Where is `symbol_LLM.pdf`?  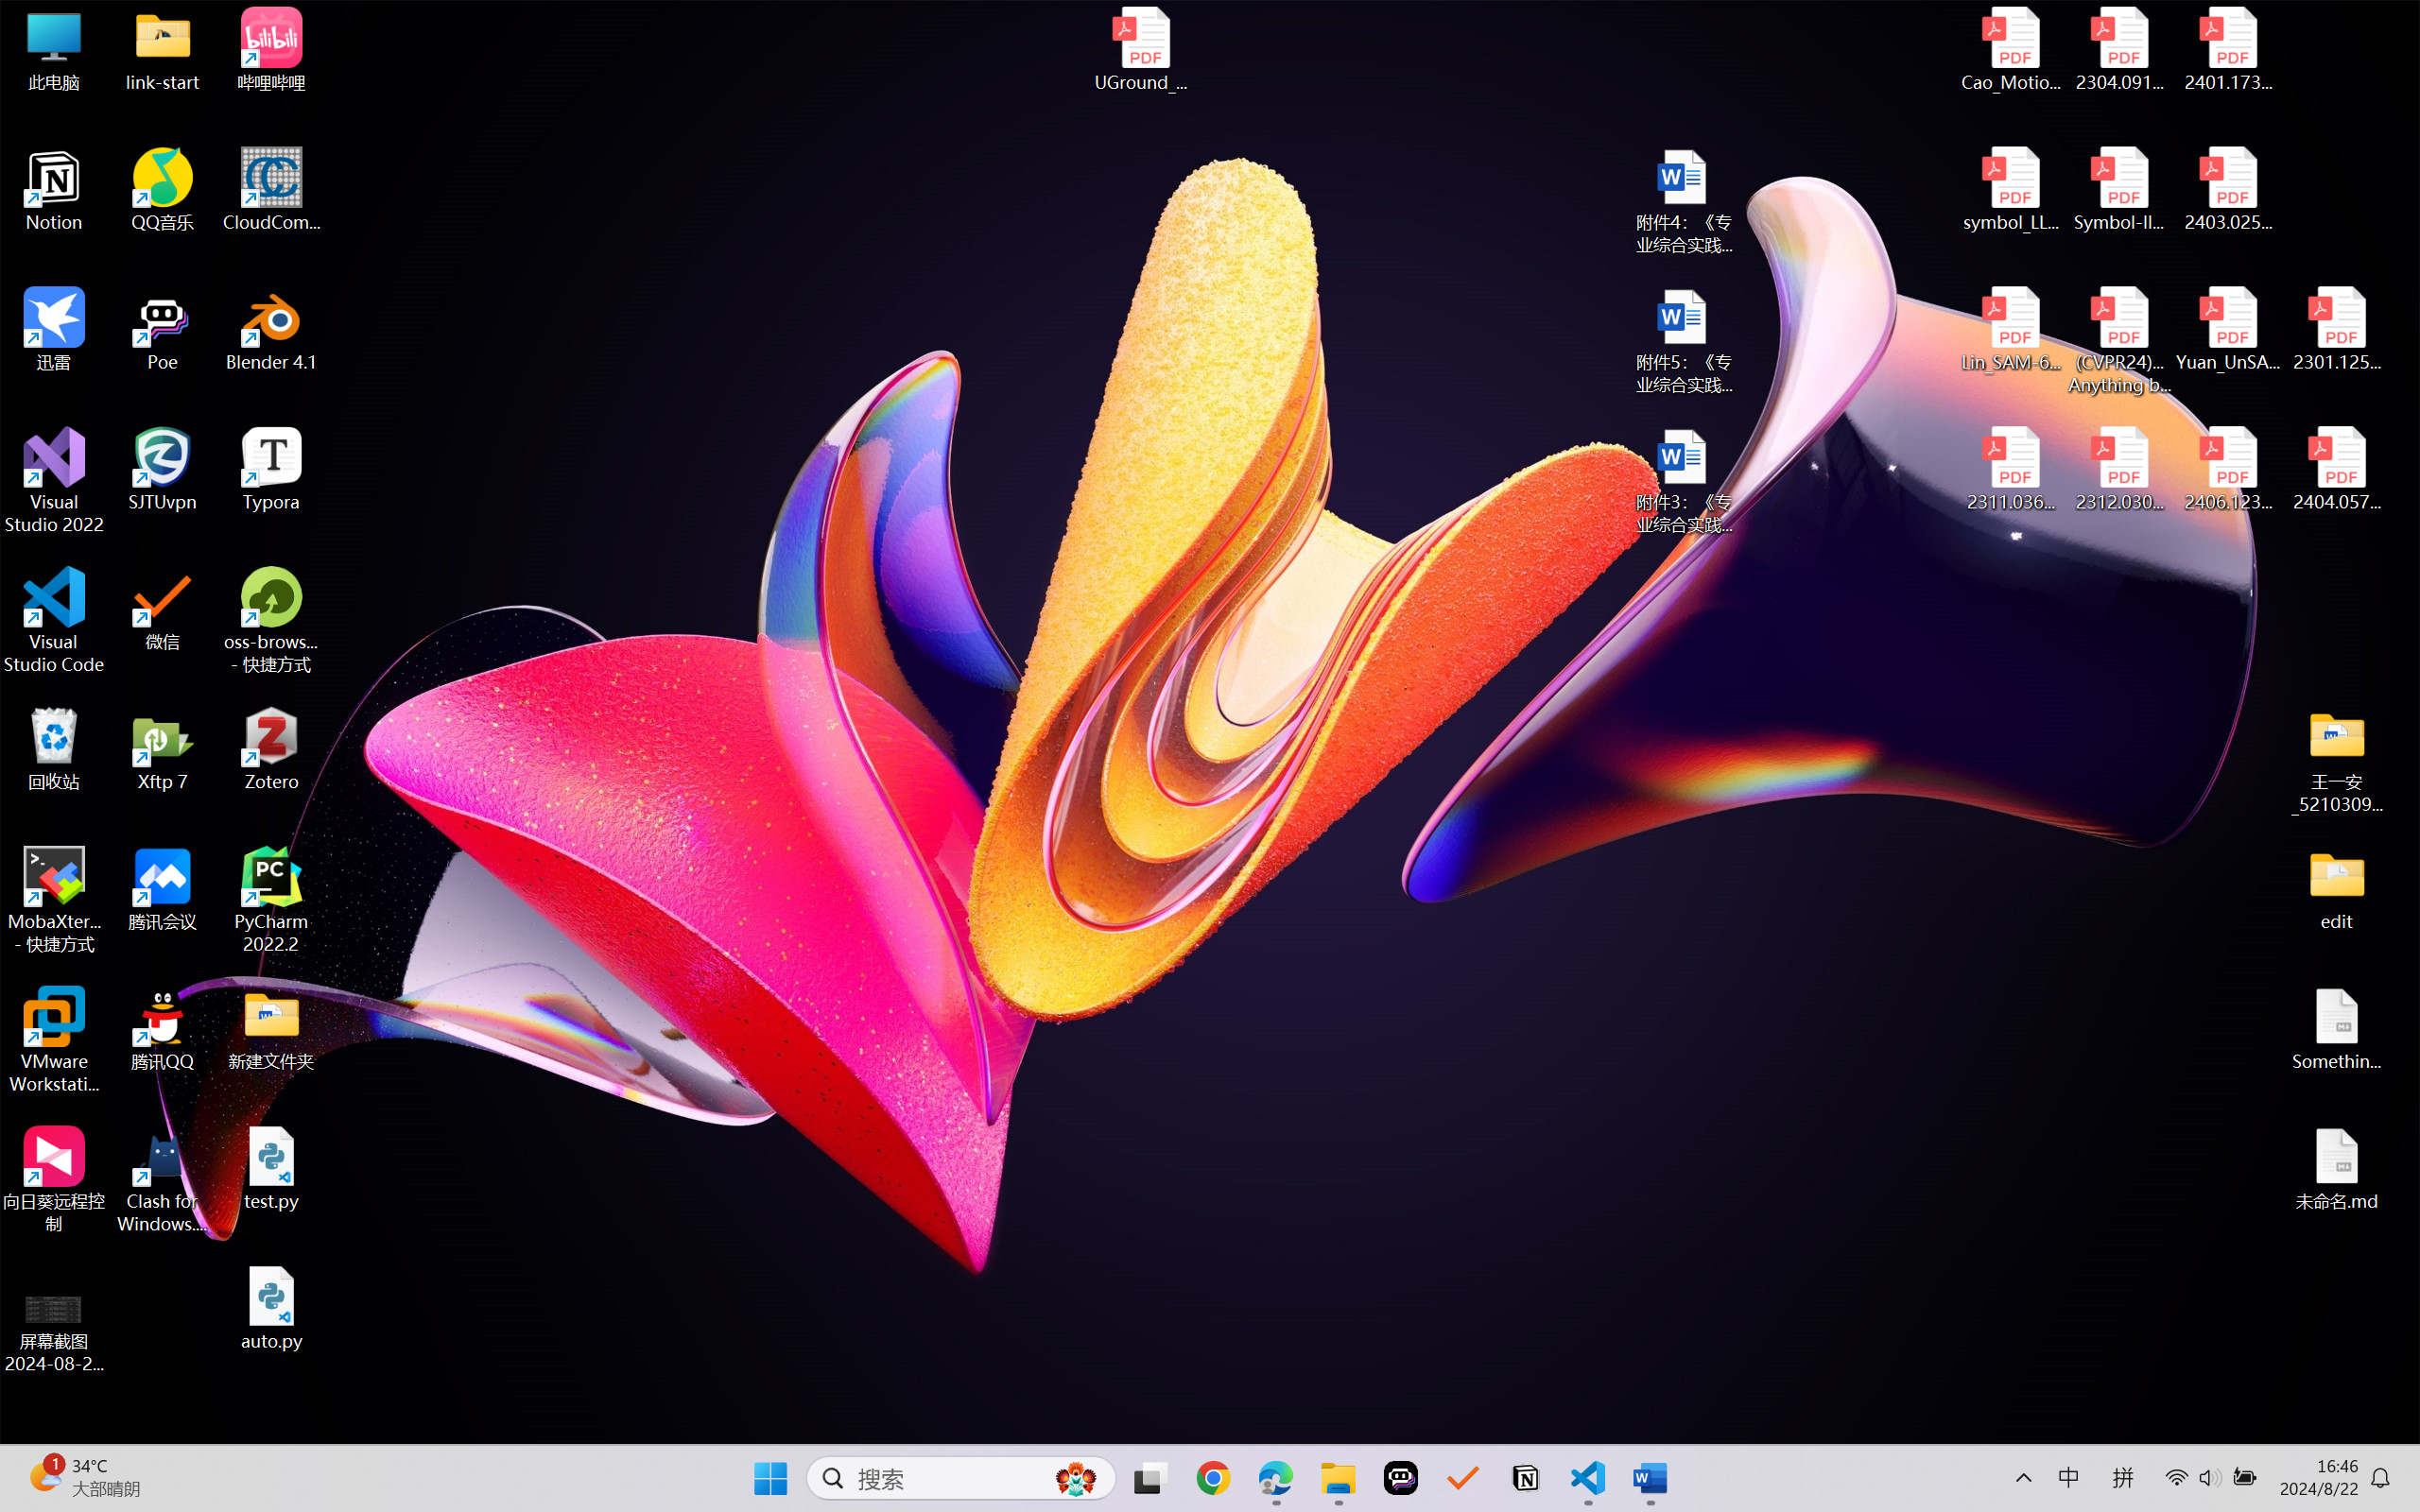 symbol_LLM.pdf is located at coordinates (2012, 190).